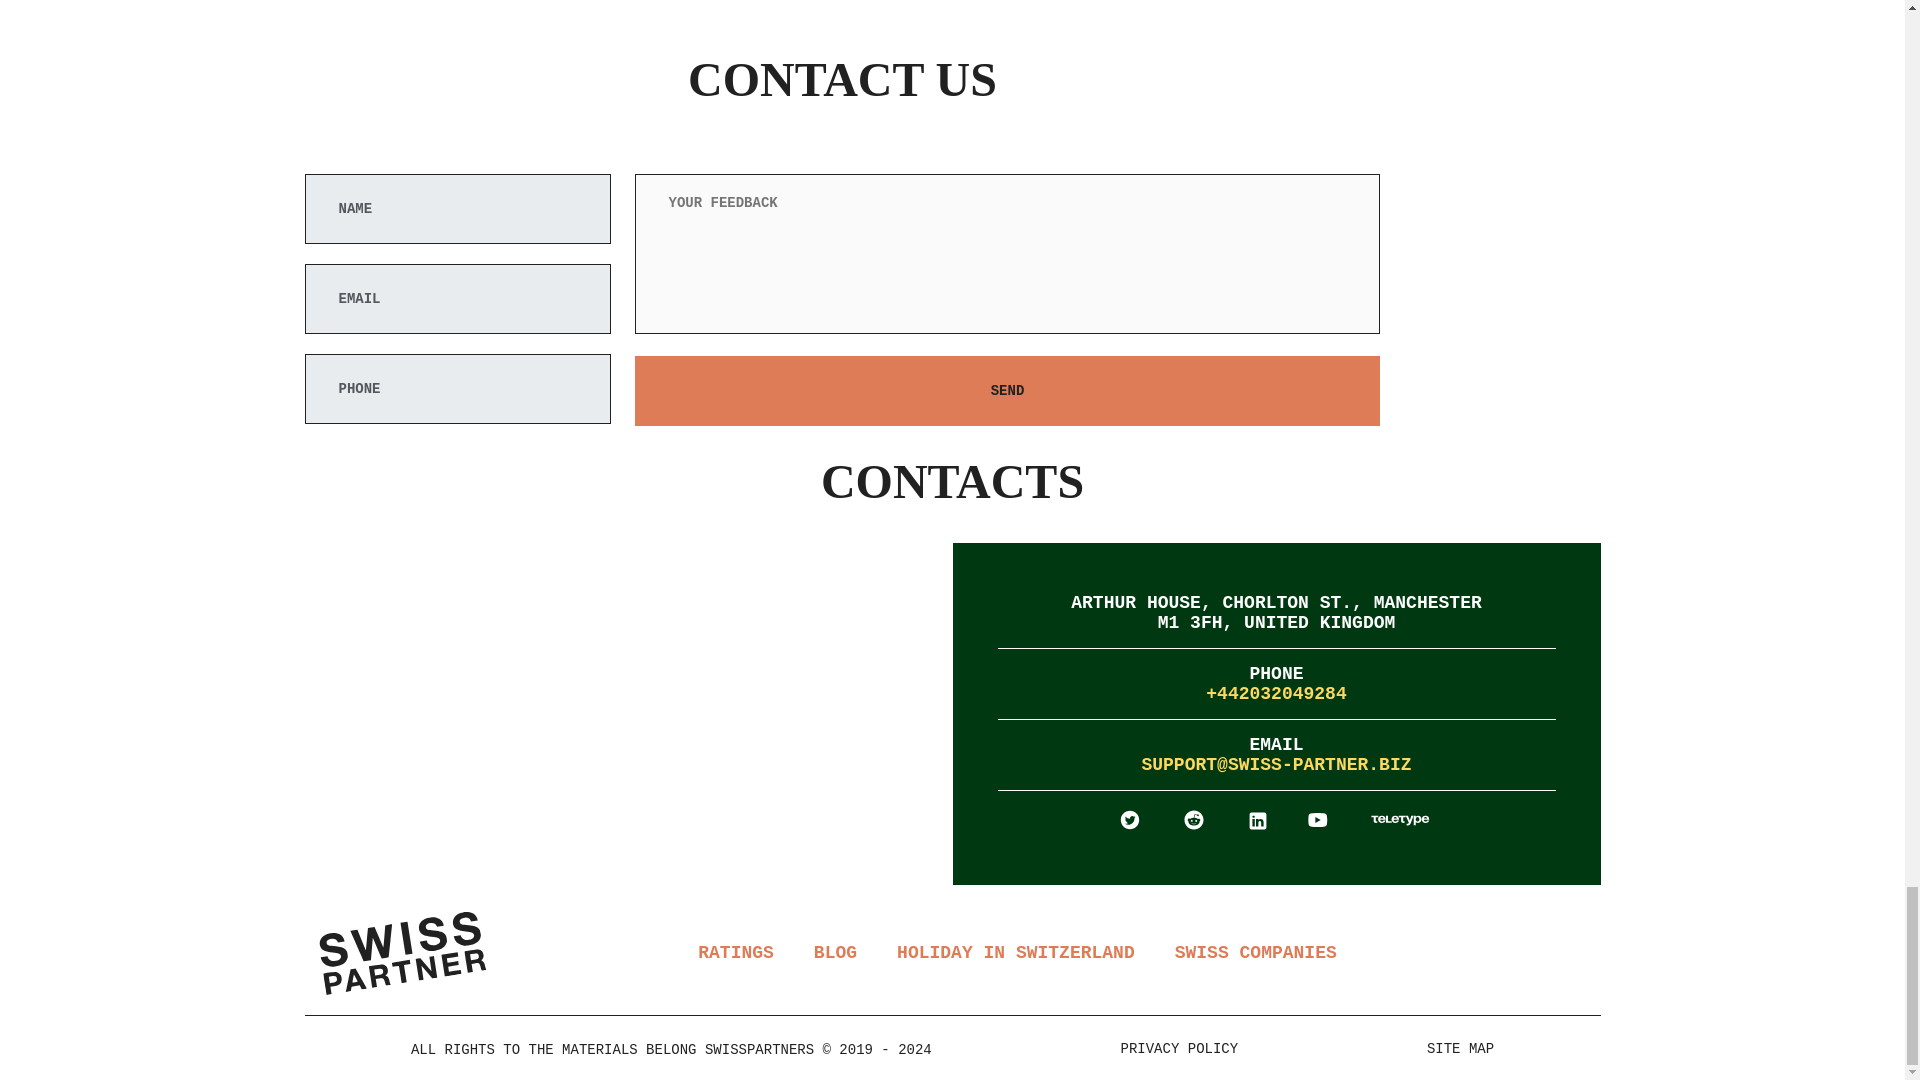 Image resolution: width=1920 pixels, height=1080 pixels. Describe the element at coordinates (835, 952) in the screenshot. I see `BLOG` at that location.